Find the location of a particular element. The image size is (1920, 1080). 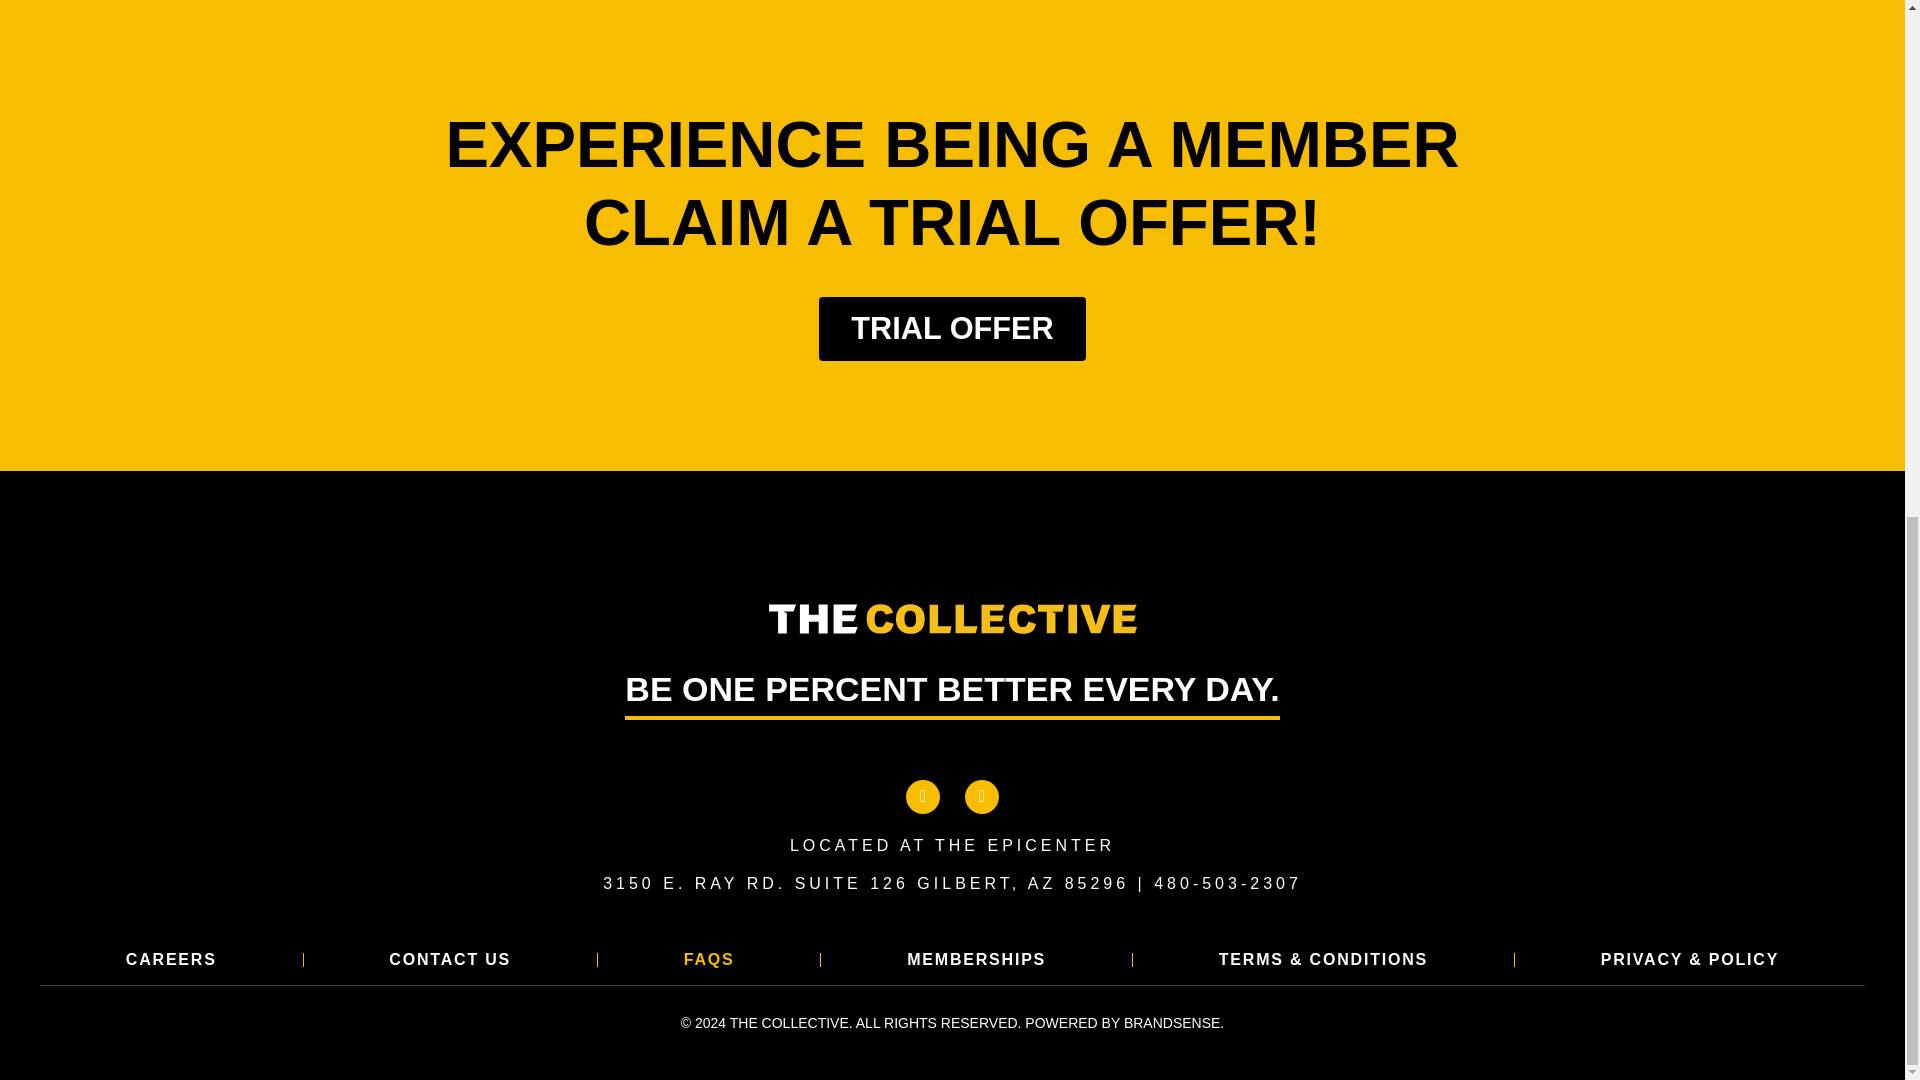

CAREERS is located at coordinates (172, 960).